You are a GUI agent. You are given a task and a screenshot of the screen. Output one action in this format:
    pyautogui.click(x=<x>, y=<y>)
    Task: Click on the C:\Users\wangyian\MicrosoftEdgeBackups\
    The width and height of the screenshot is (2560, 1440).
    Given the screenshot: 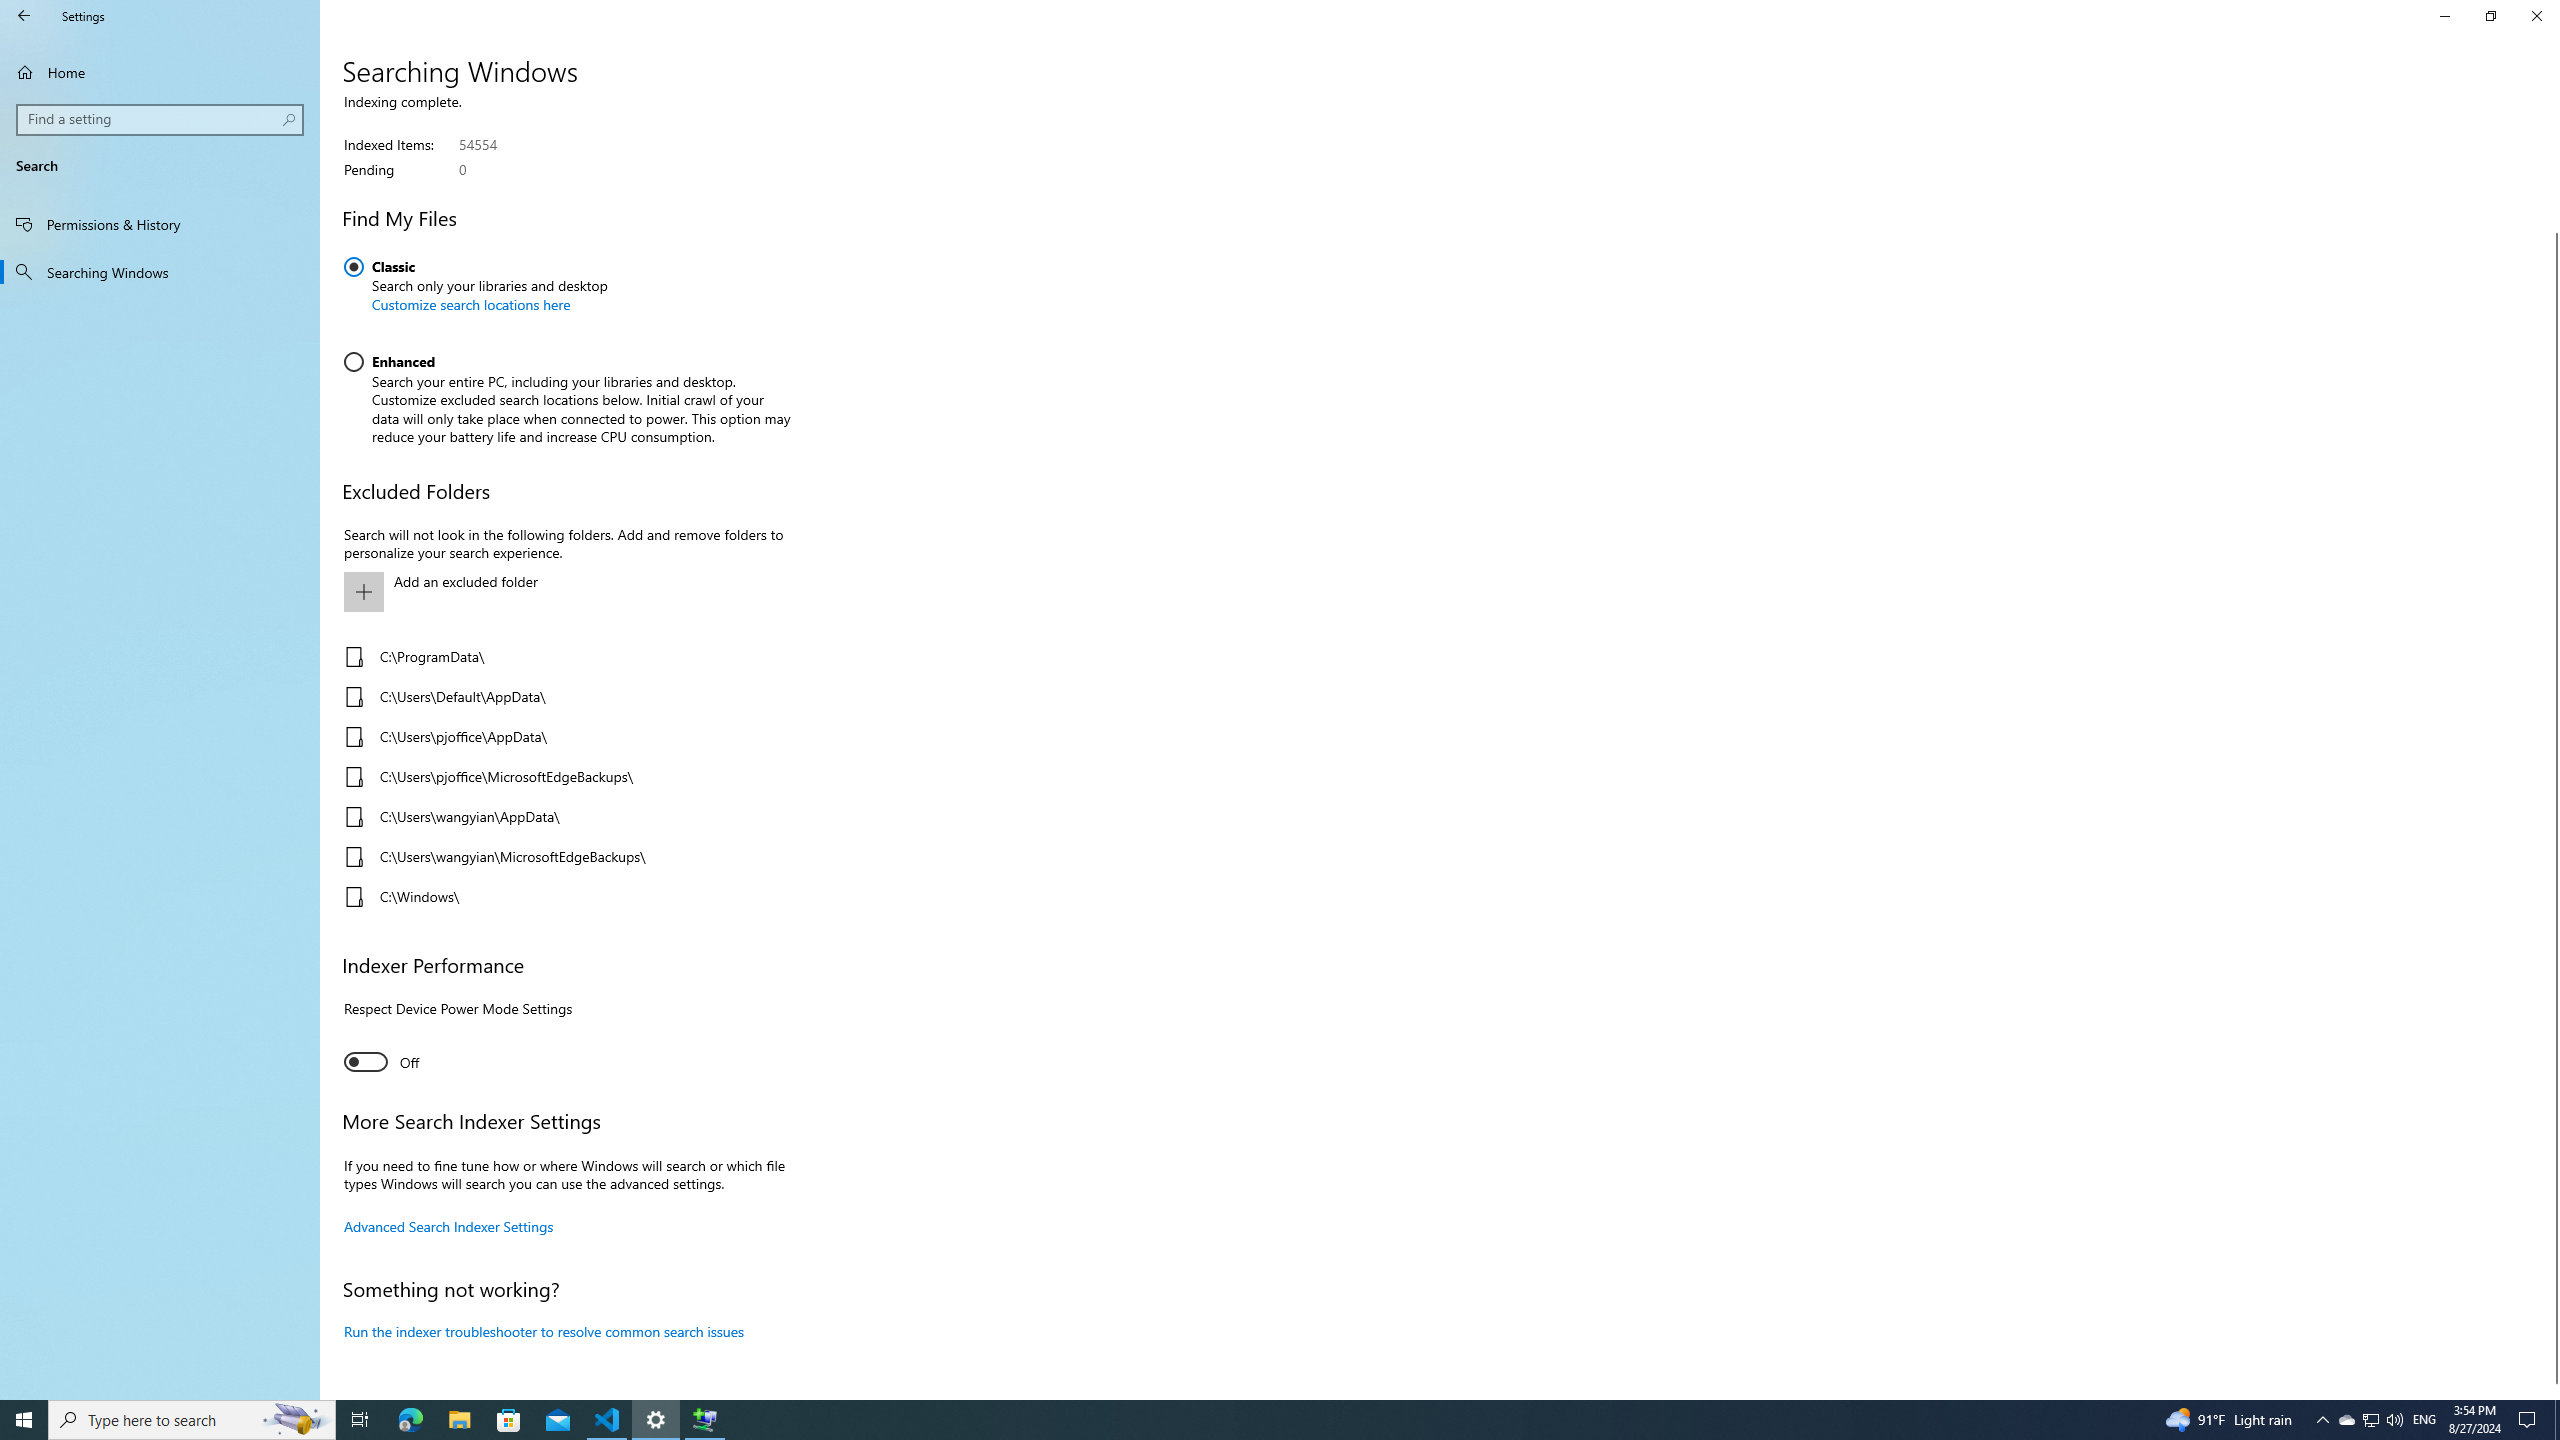 What is the action you would take?
    pyautogui.click(x=562, y=856)
    